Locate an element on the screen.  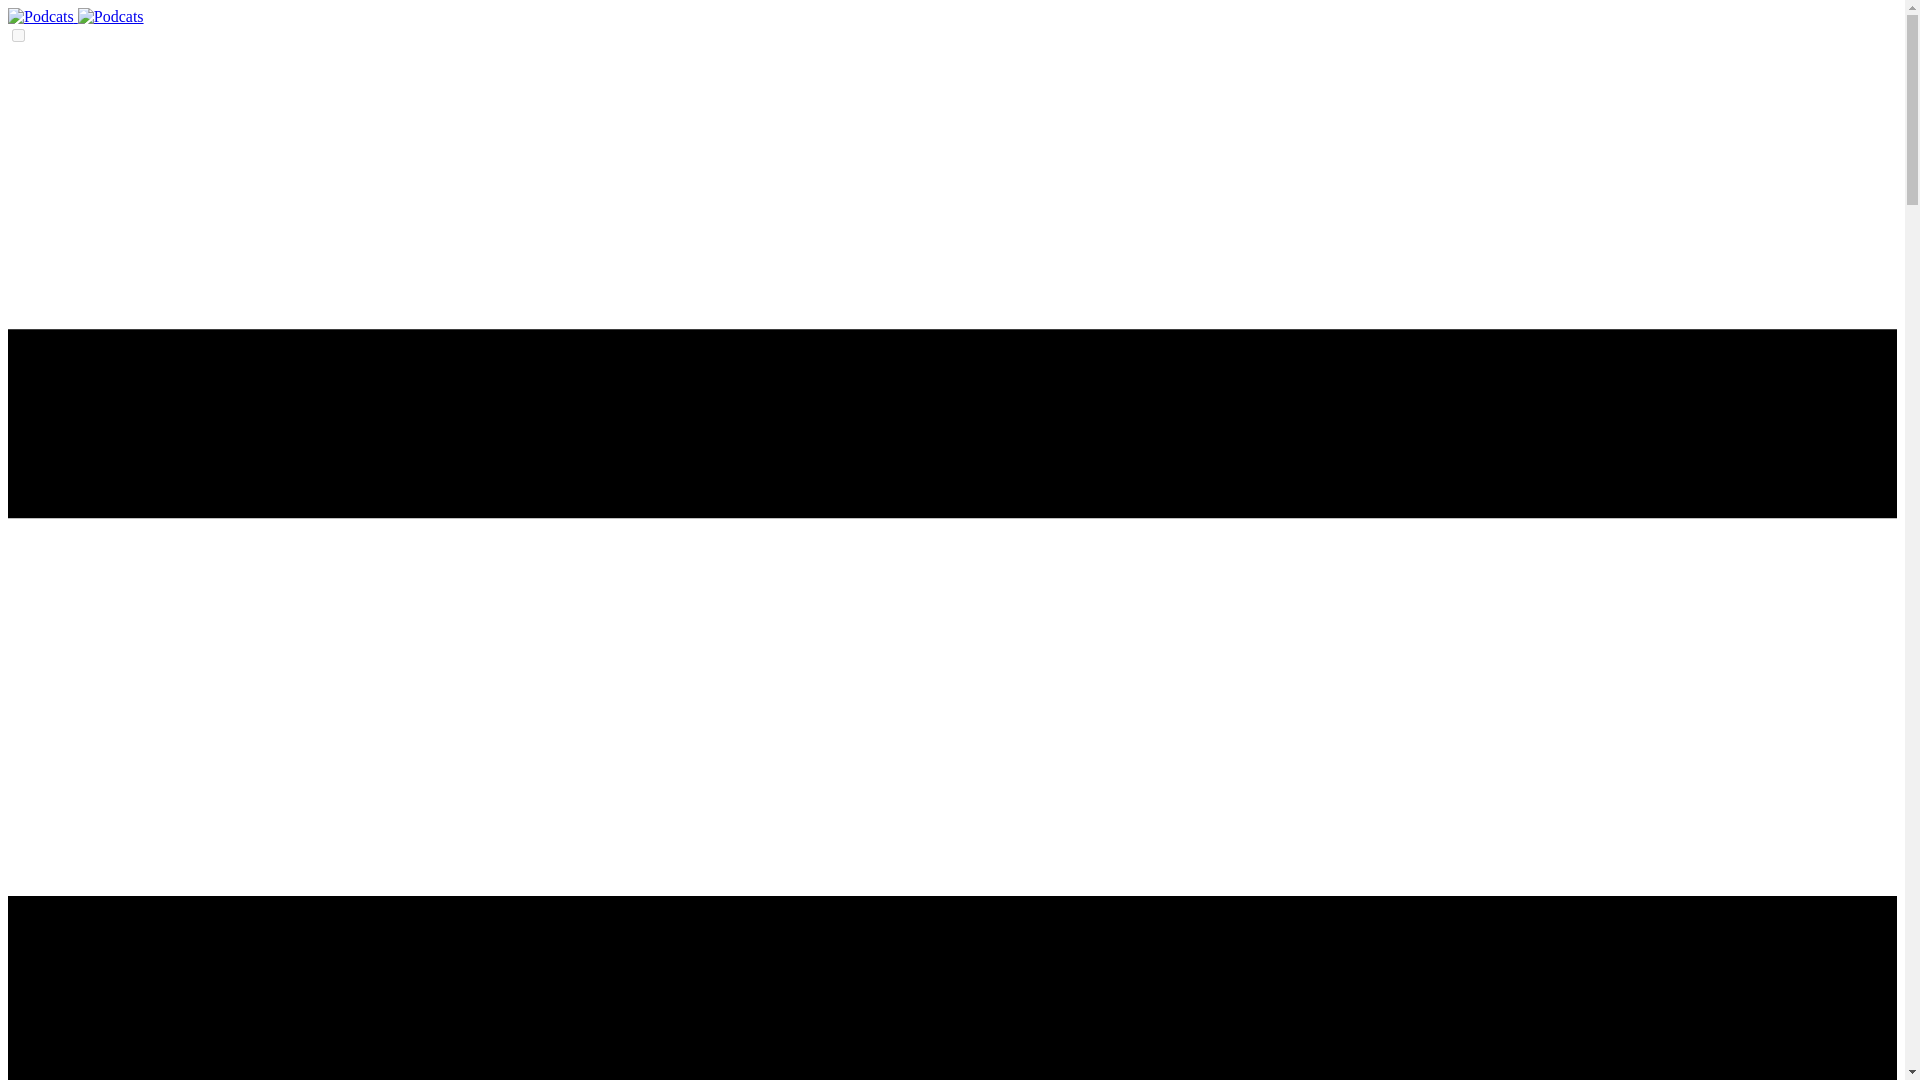
on is located at coordinates (18, 36).